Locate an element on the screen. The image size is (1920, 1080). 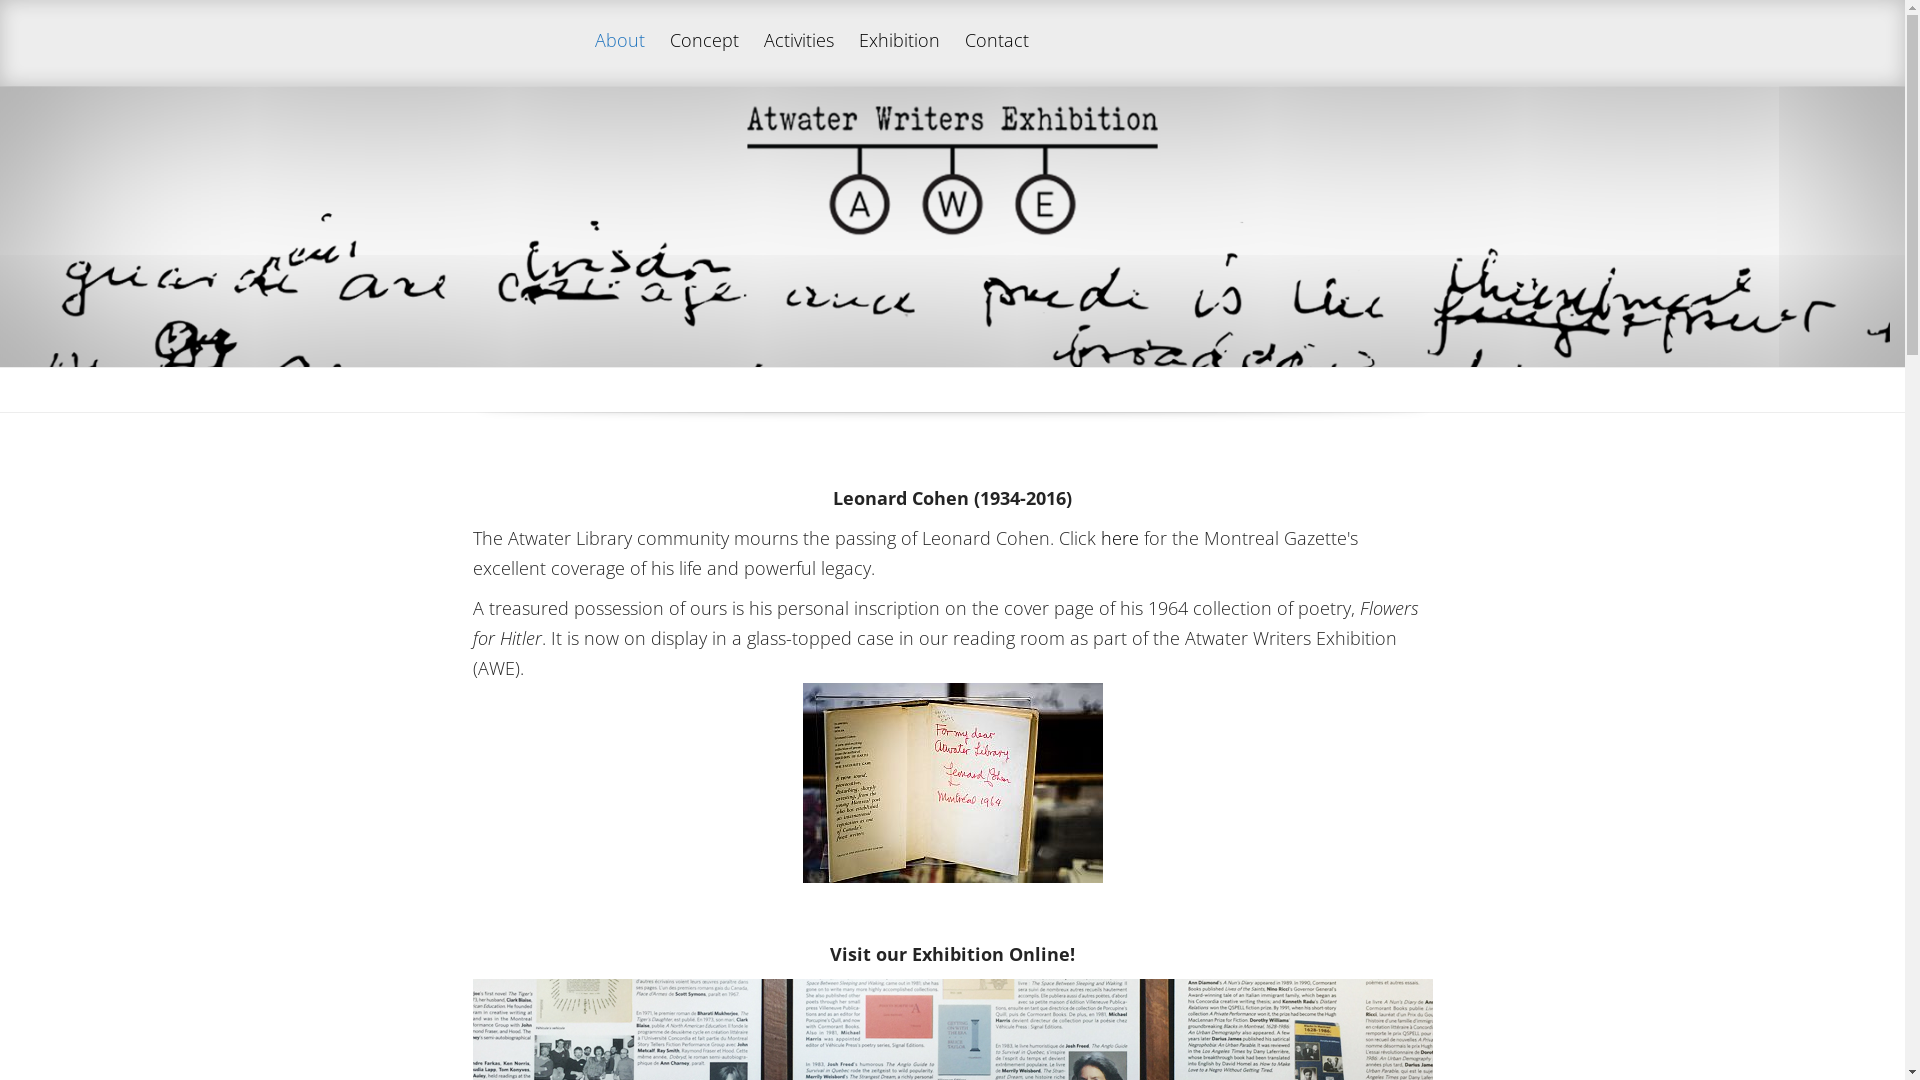
Activities is located at coordinates (799, 58).